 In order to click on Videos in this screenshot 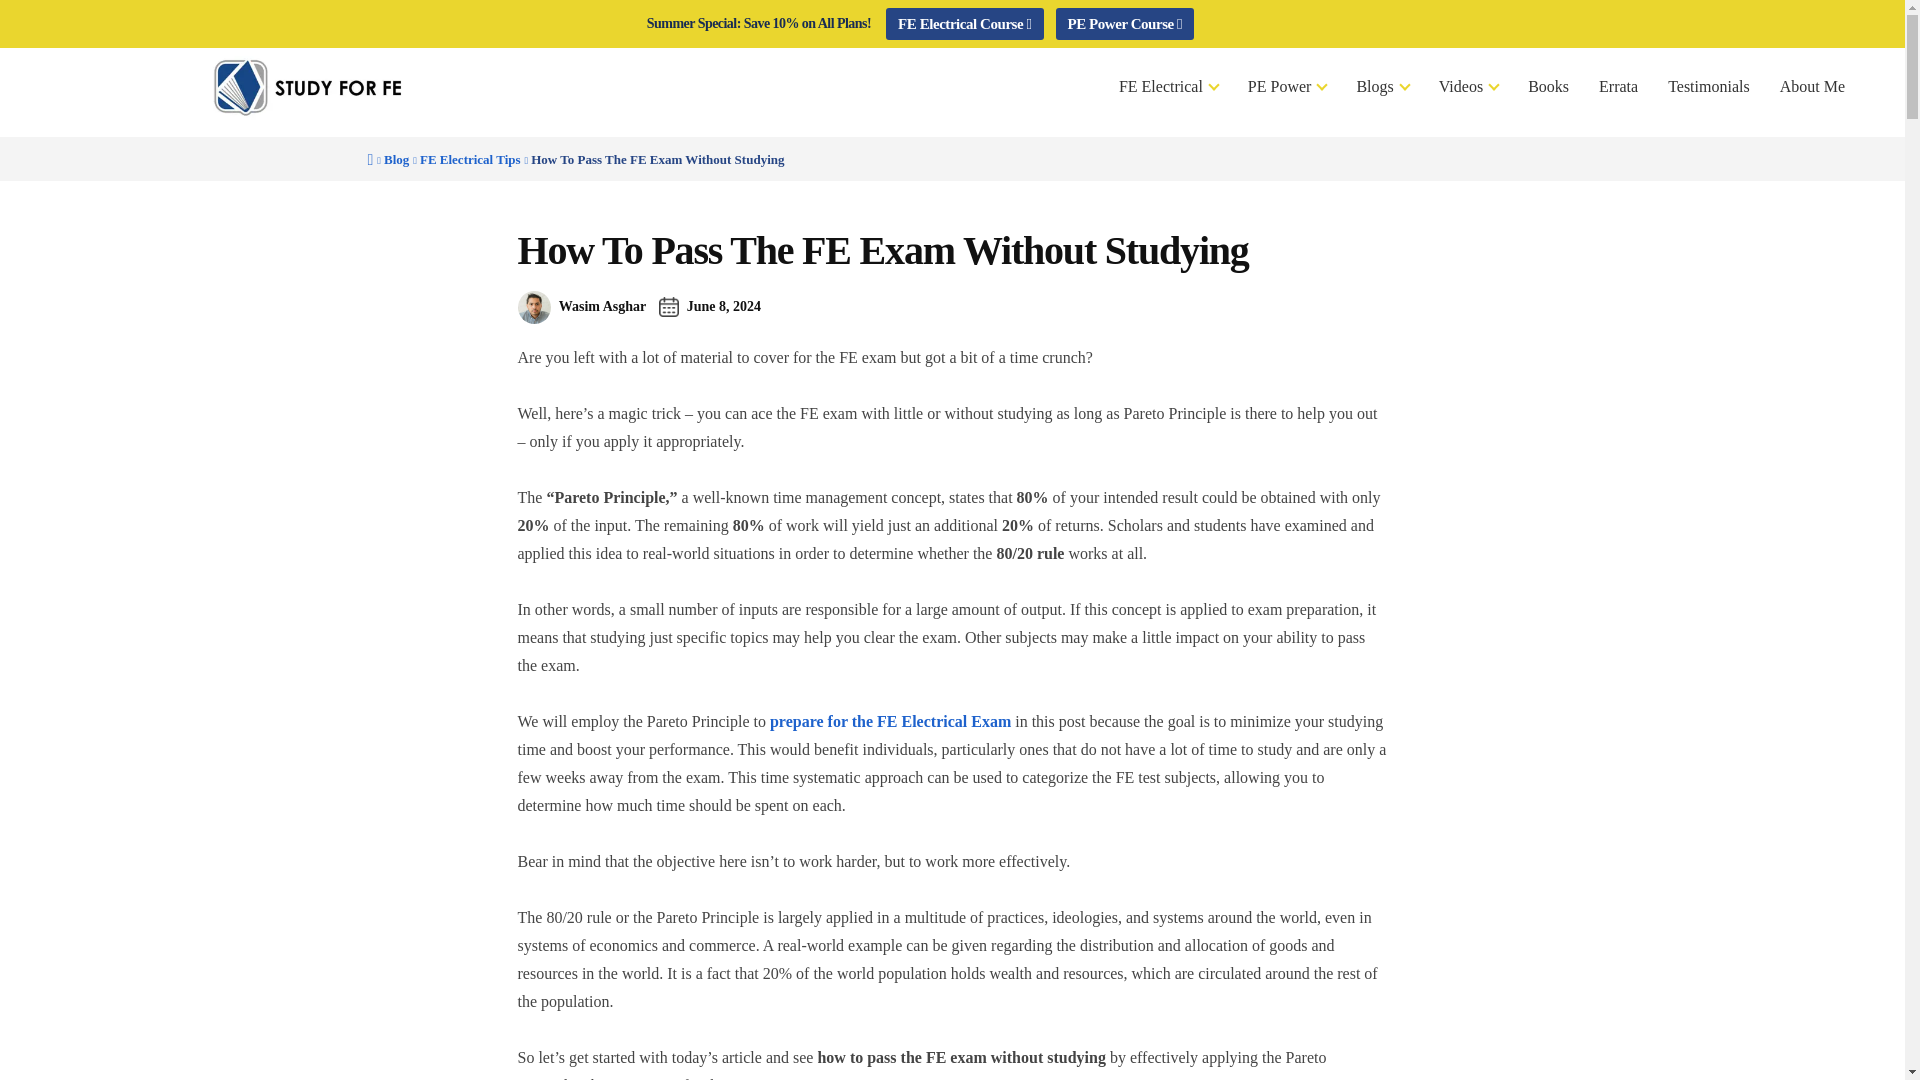, I will do `click(1468, 86)`.